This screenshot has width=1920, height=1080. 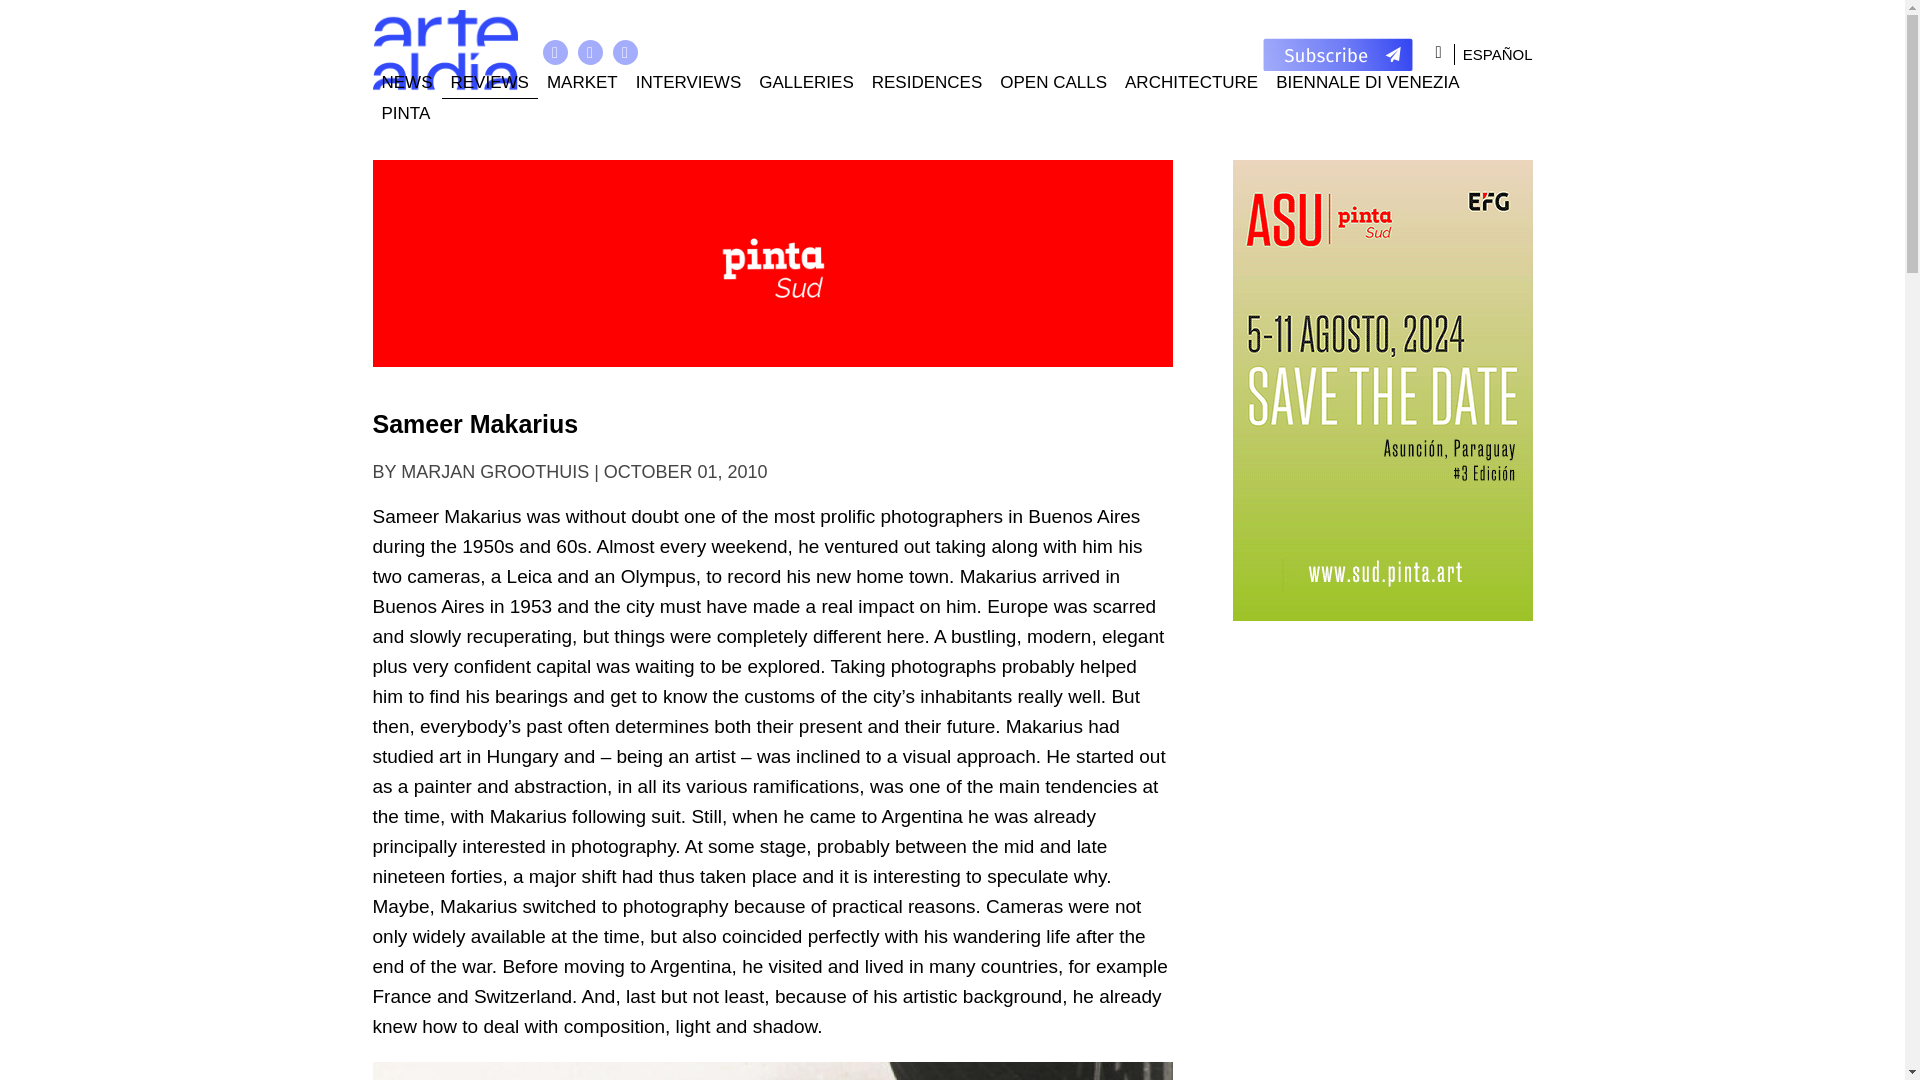 What do you see at coordinates (1368, 84) in the screenshot?
I see `BIENNALE DI VENEZIA` at bounding box center [1368, 84].